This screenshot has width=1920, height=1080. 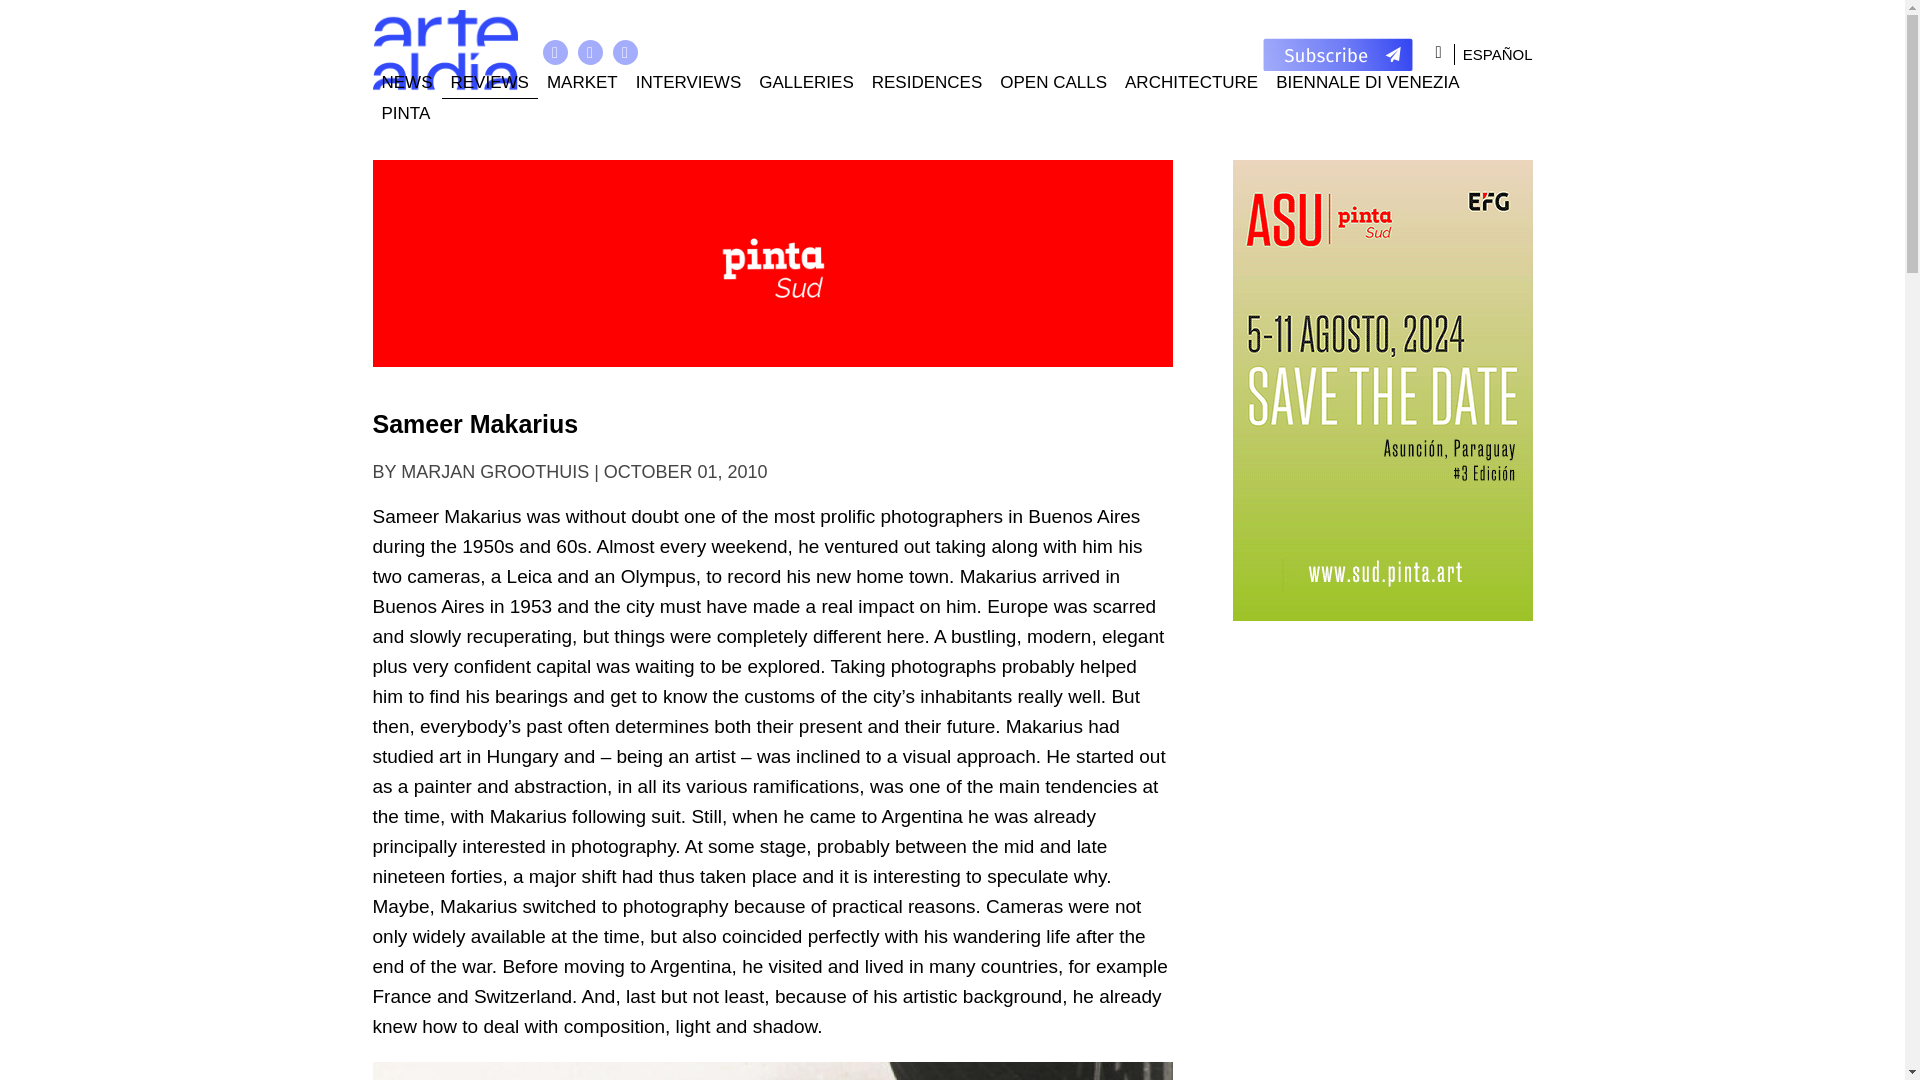 What do you see at coordinates (1368, 84) in the screenshot?
I see `BIENNALE DI VENEZIA` at bounding box center [1368, 84].